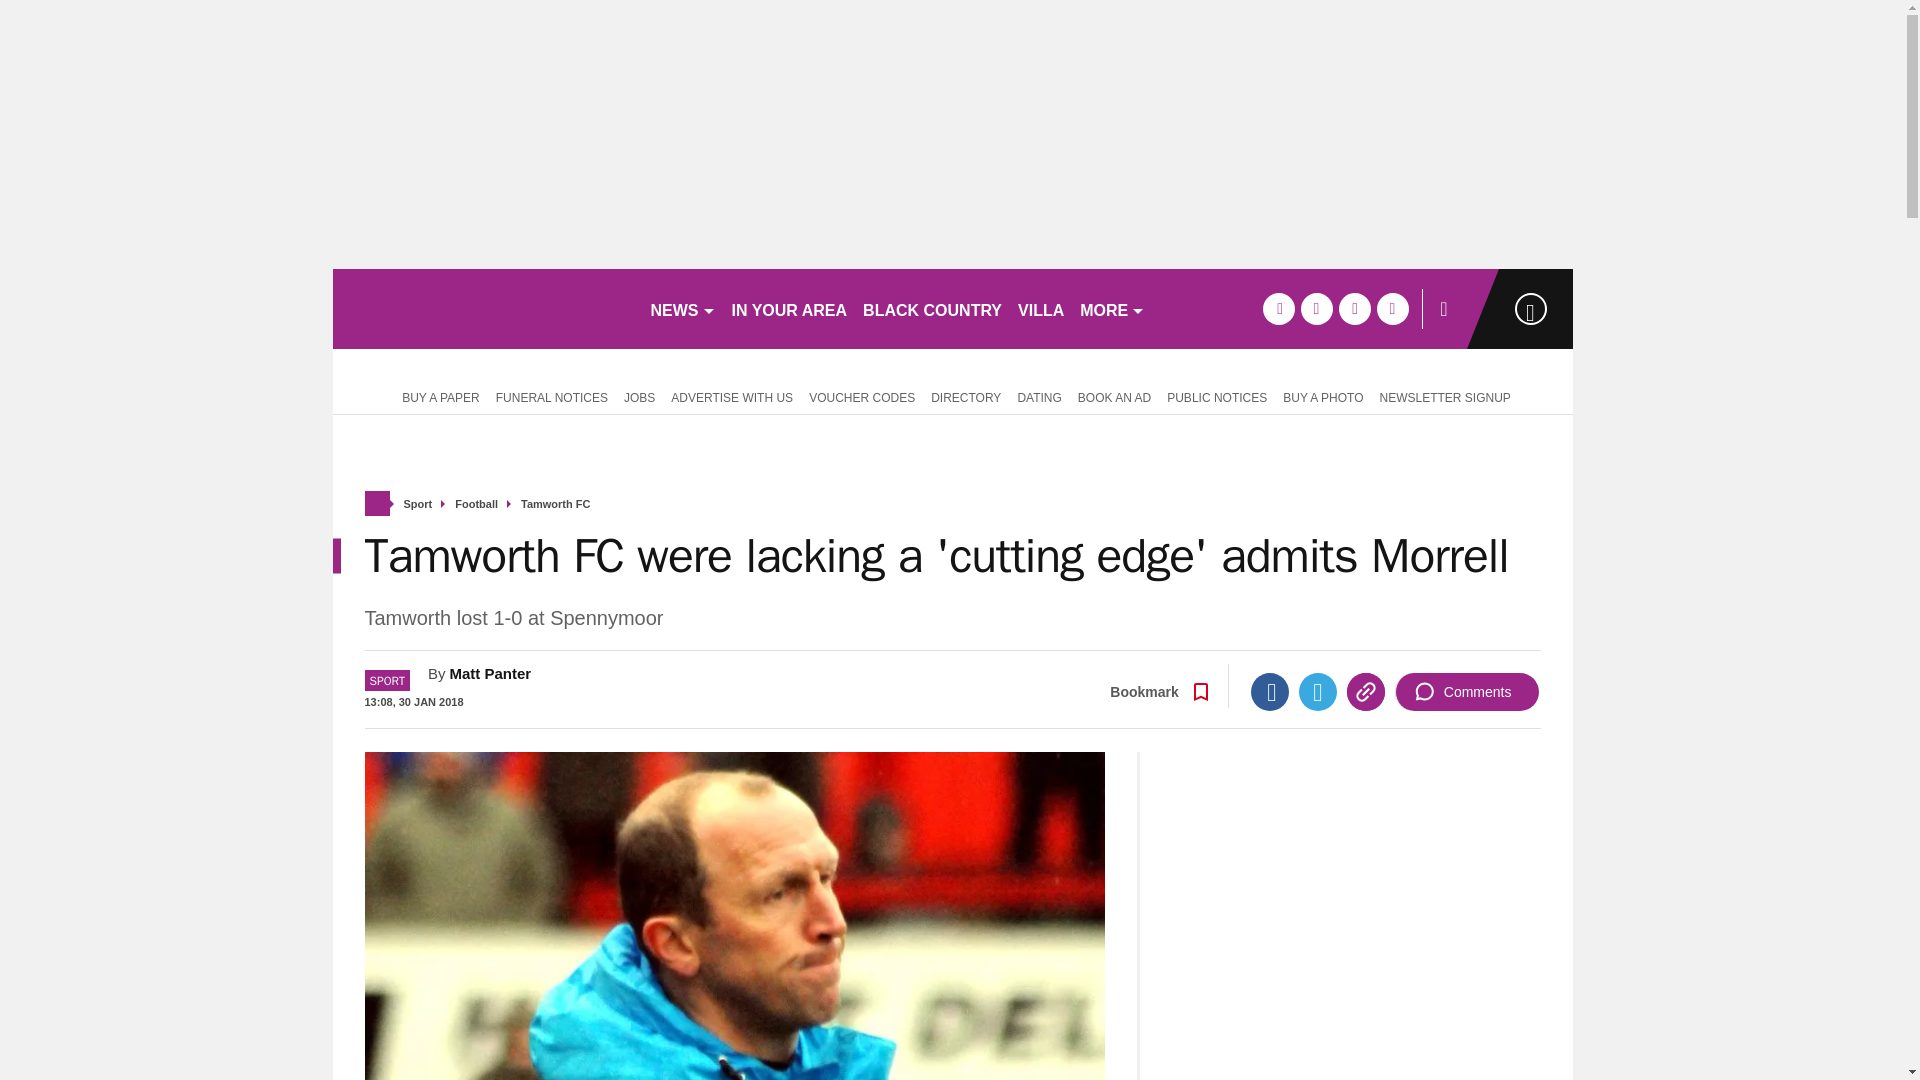 This screenshot has height=1080, width=1920. Describe the element at coordinates (1278, 308) in the screenshot. I see `facebook` at that location.